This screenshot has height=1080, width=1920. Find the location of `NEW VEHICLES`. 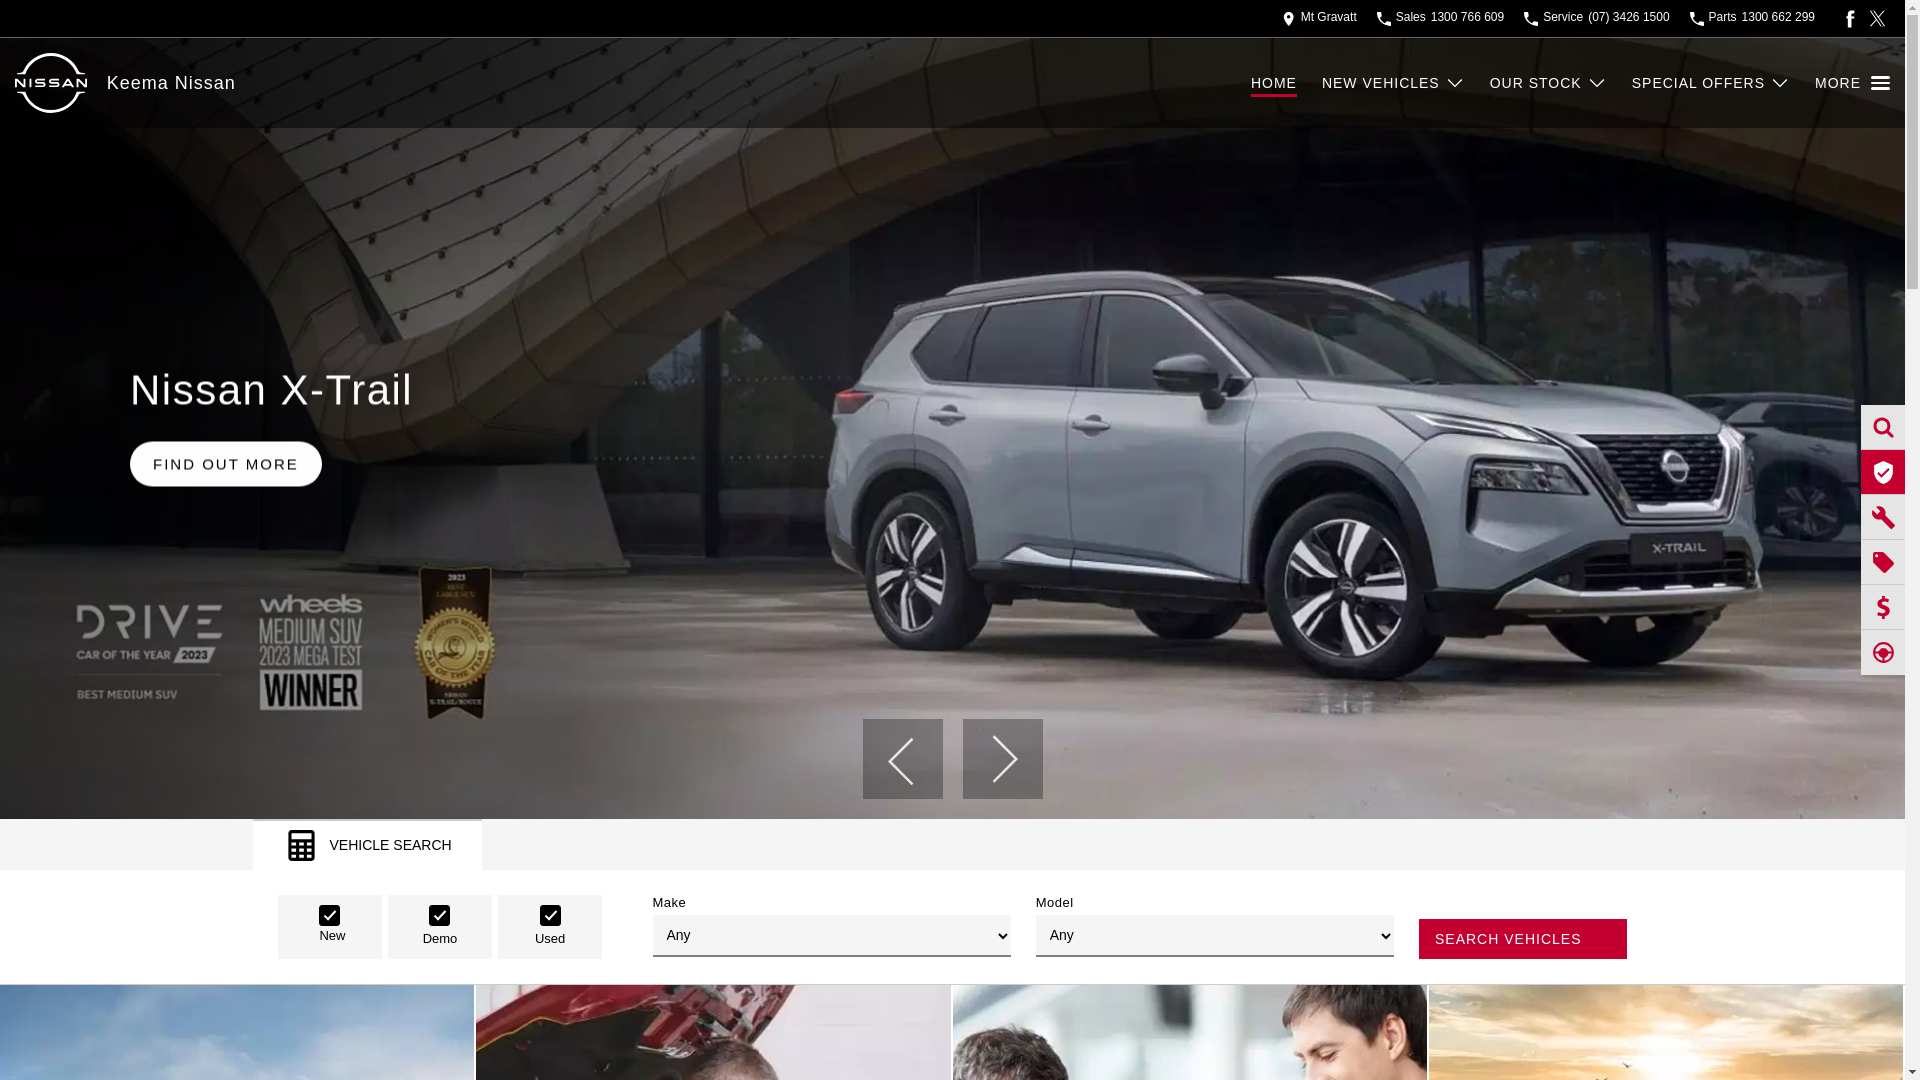

NEW VEHICLES is located at coordinates (1394, 83).